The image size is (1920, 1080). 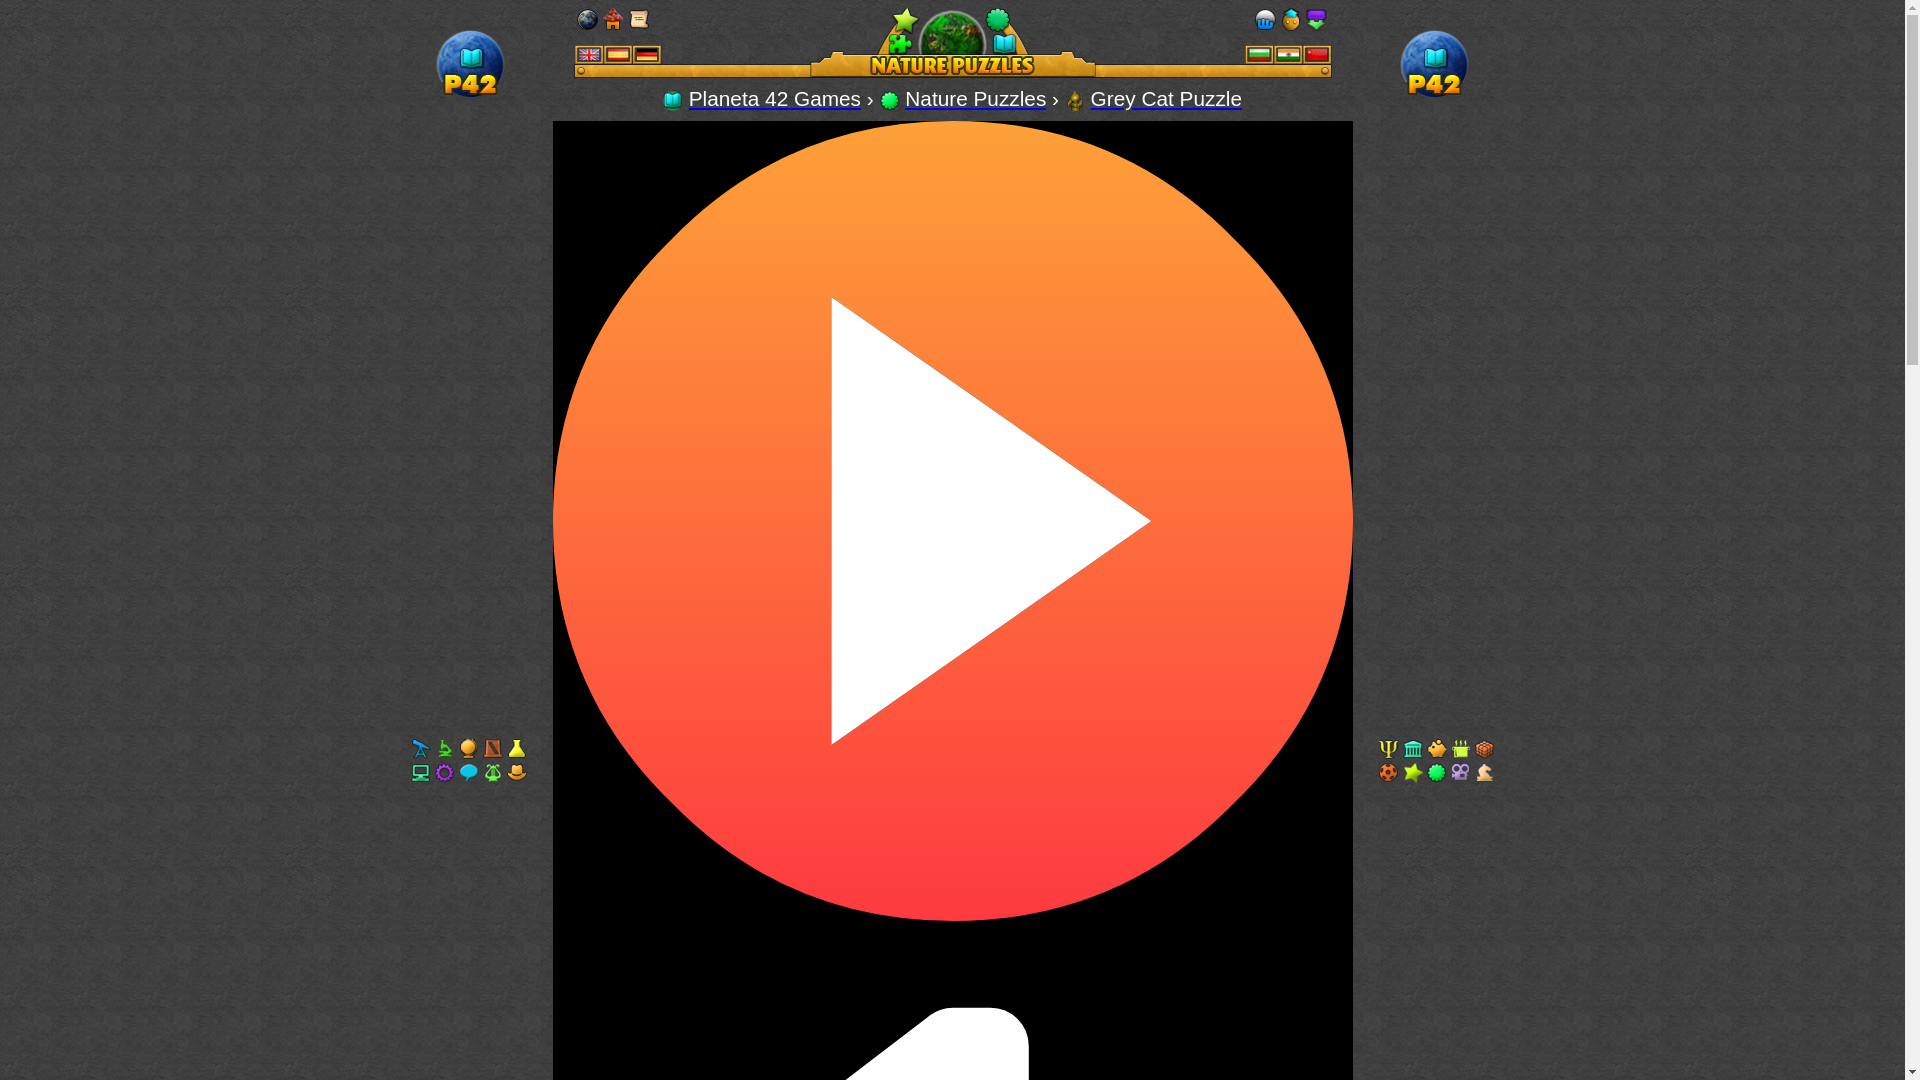 I want to click on Nature Puzzle, so click(x=1074, y=98).